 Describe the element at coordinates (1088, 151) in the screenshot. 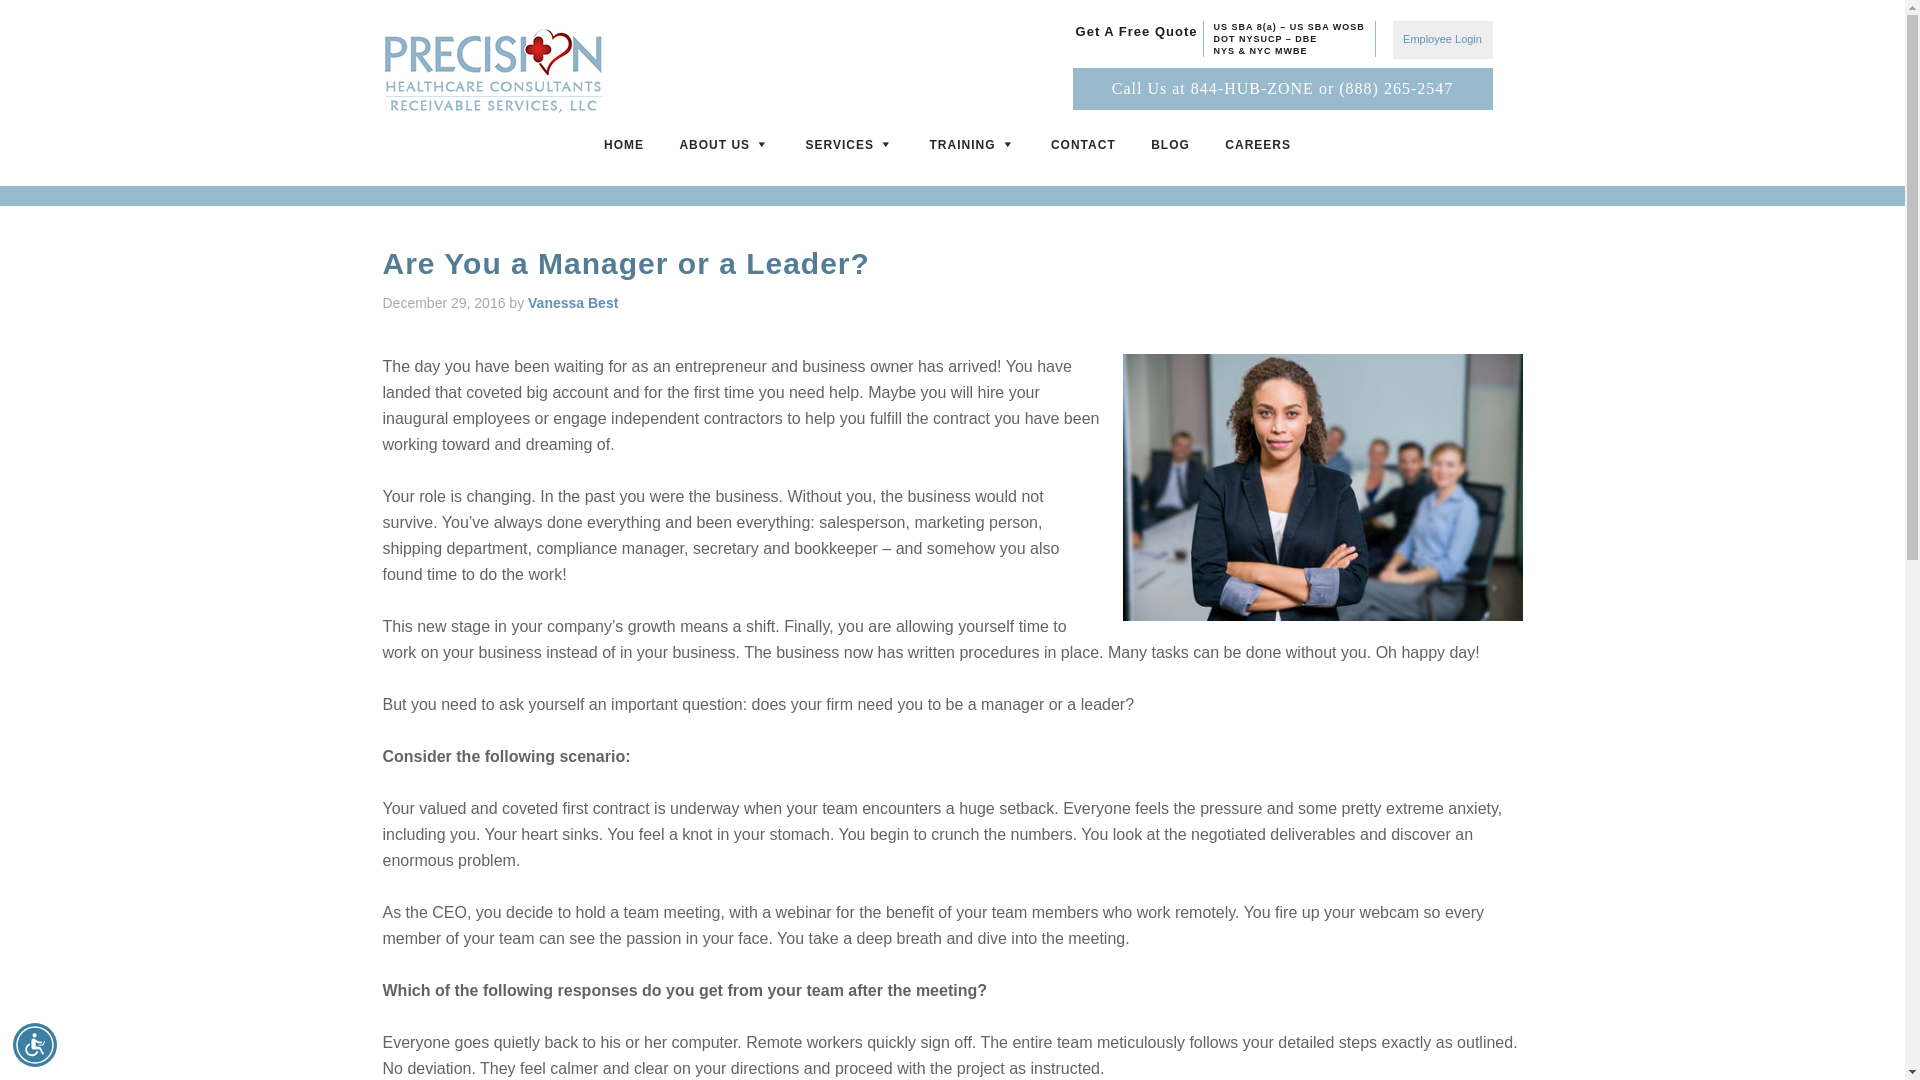

I see `CONTACT` at that location.